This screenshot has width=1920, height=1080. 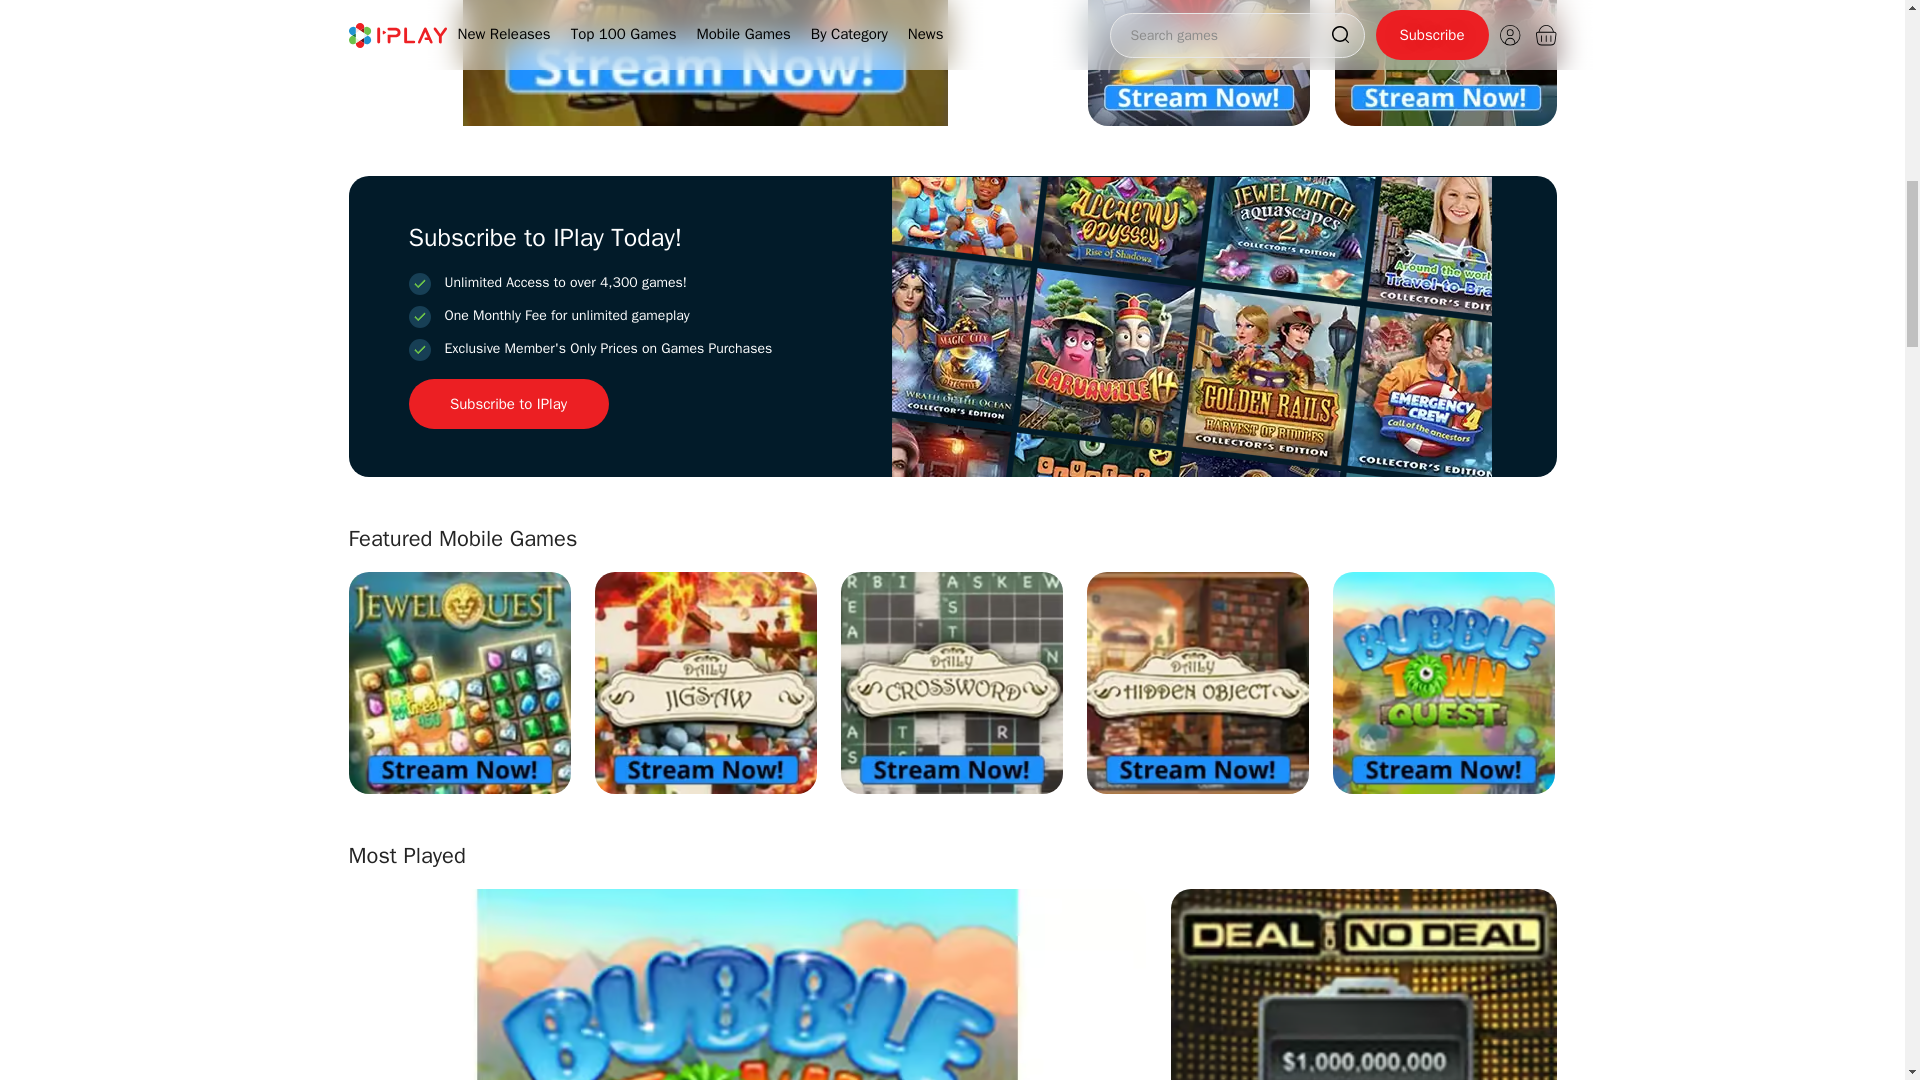 I want to click on Subscribe to IPlay, so click(x=508, y=404).